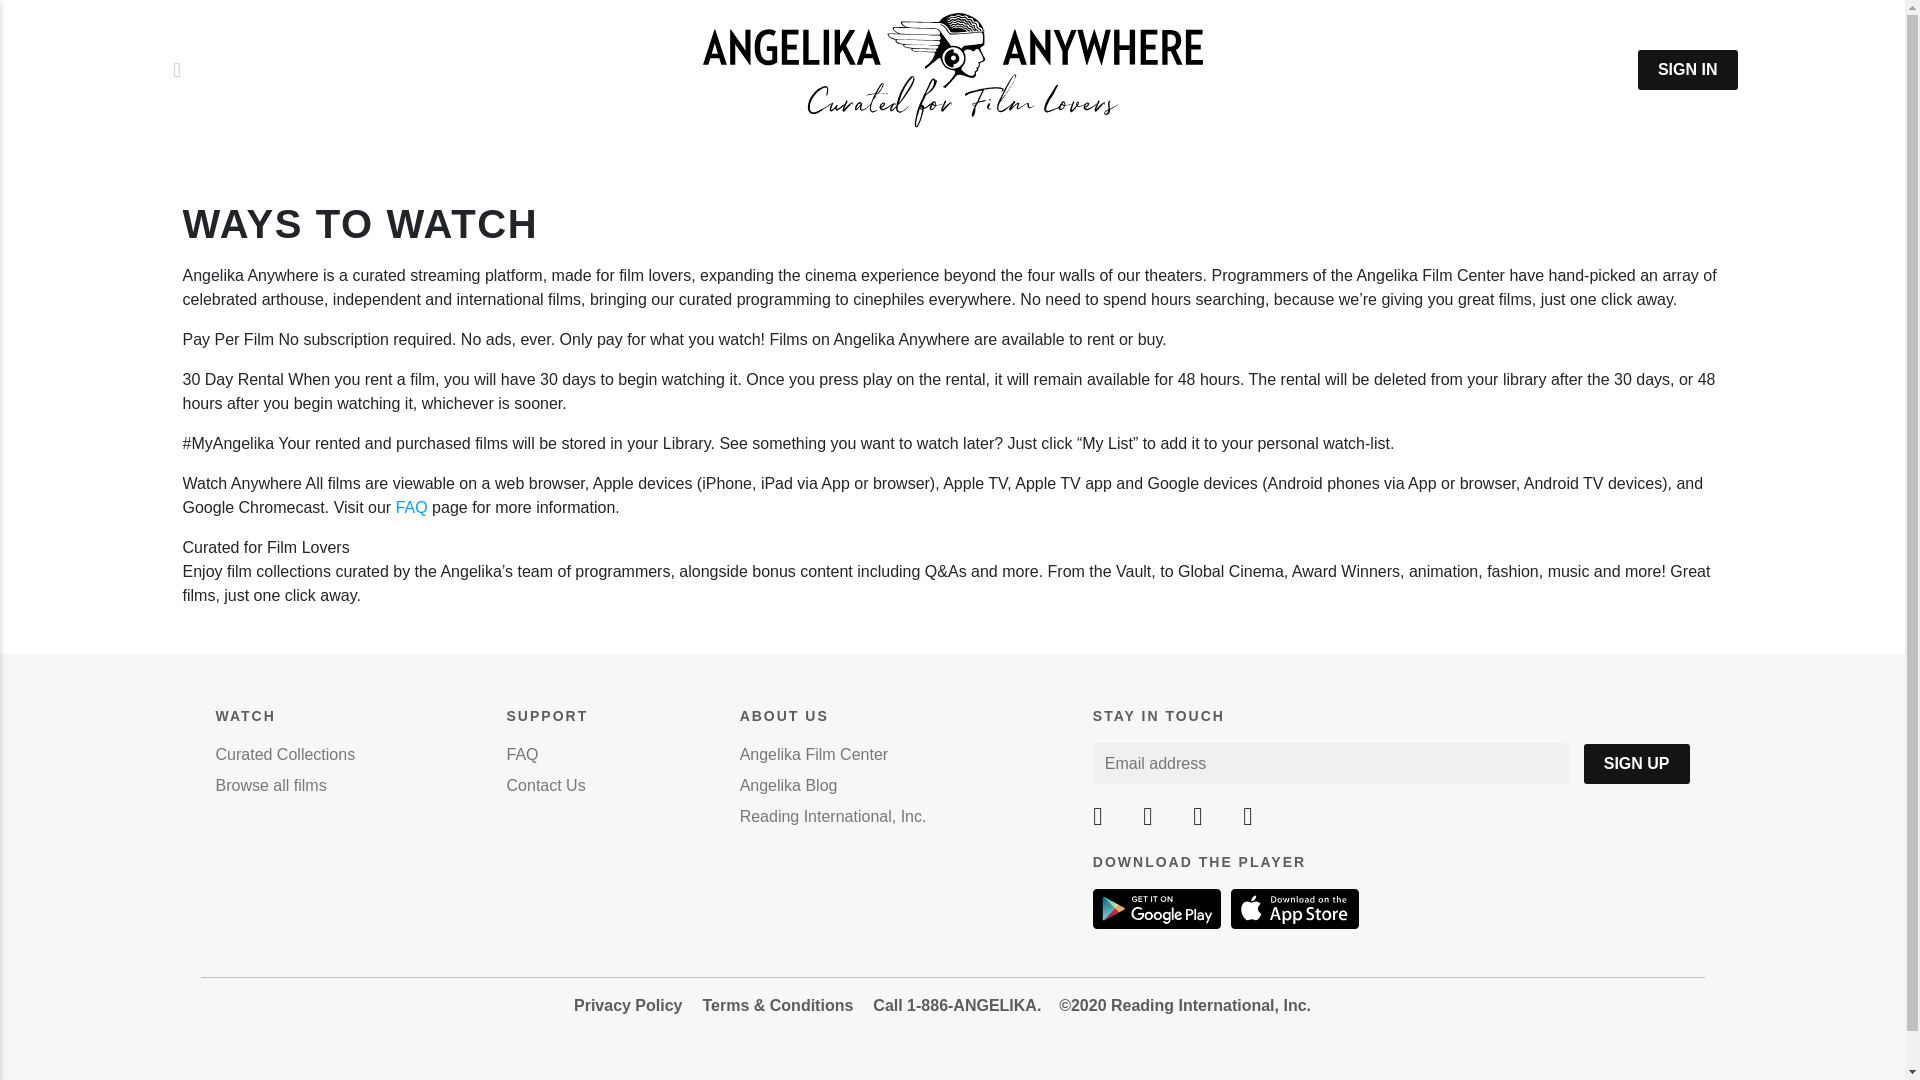 The width and height of the screenshot is (1920, 1080). What do you see at coordinates (952, 69) in the screenshot?
I see `Shift72` at bounding box center [952, 69].